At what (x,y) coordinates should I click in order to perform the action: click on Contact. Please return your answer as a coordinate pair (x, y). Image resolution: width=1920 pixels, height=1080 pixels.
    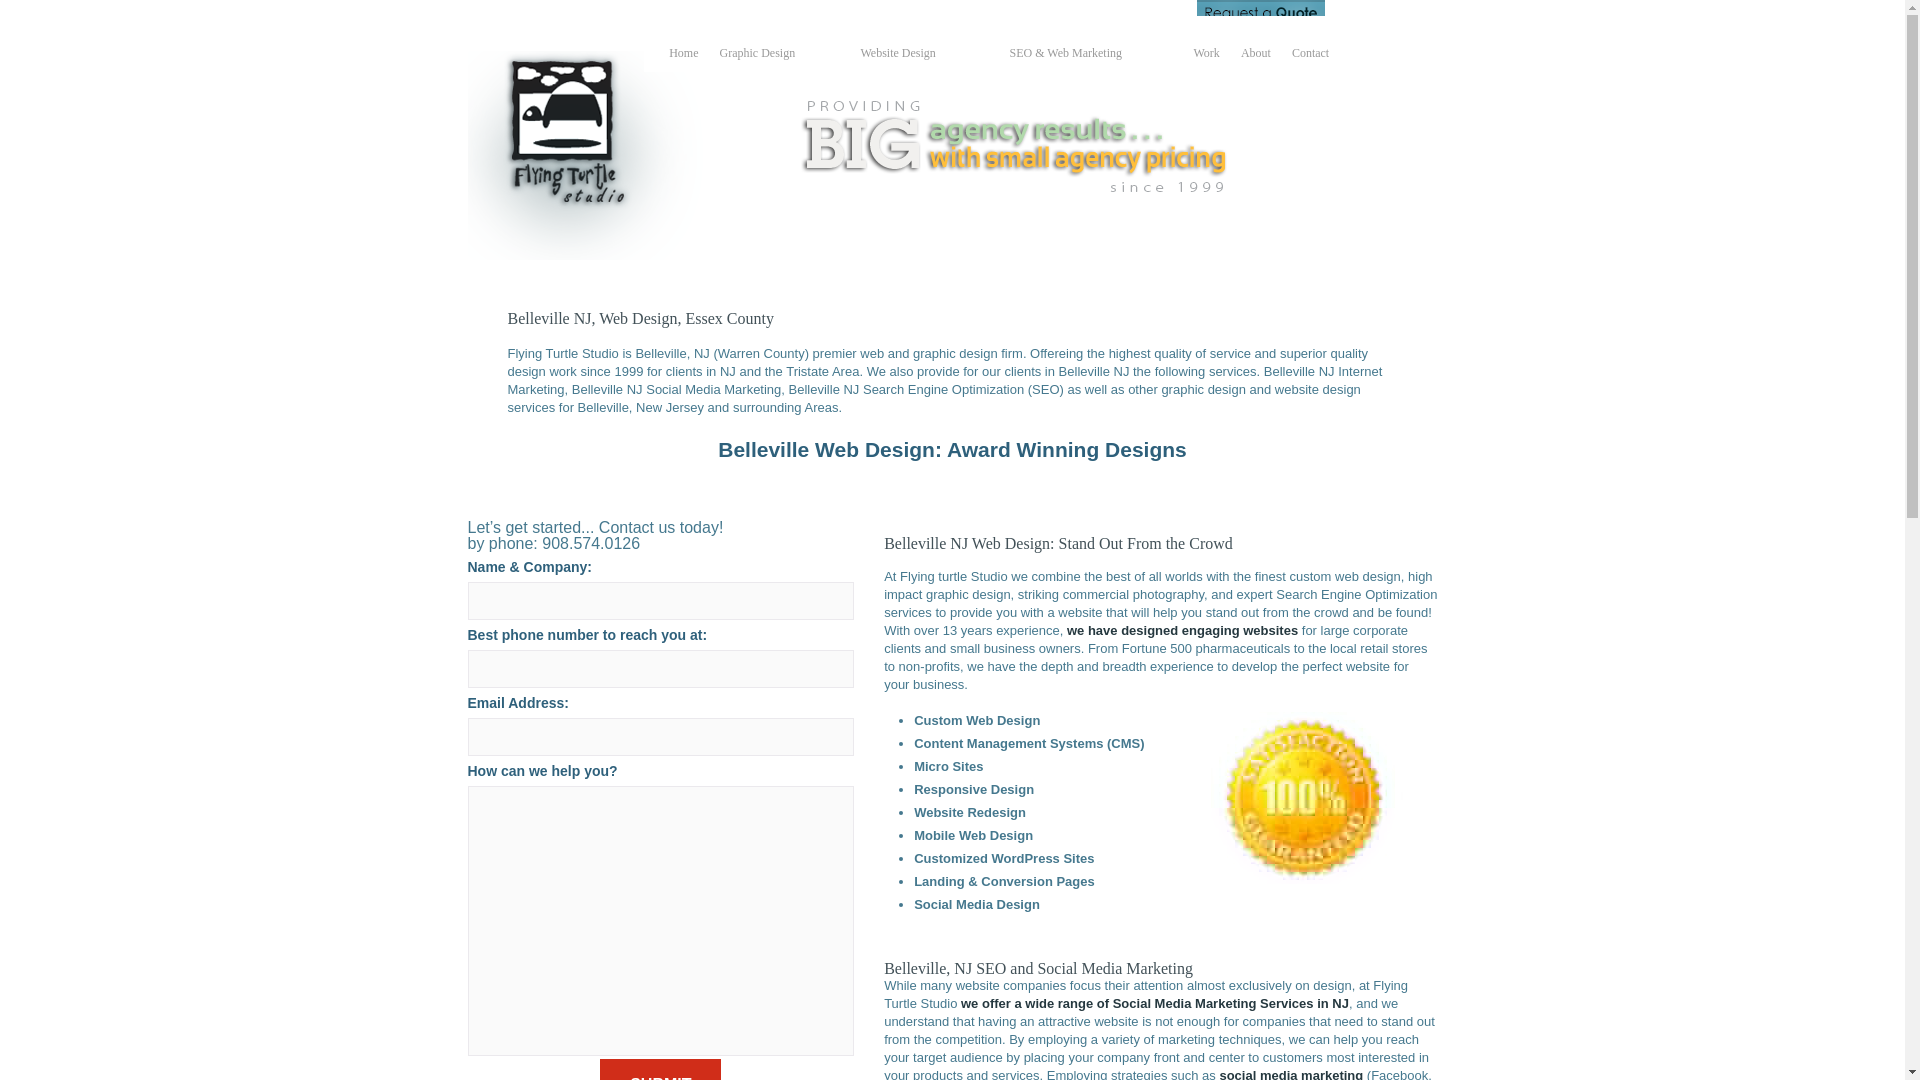
    Looking at the image, I should click on (1310, 54).